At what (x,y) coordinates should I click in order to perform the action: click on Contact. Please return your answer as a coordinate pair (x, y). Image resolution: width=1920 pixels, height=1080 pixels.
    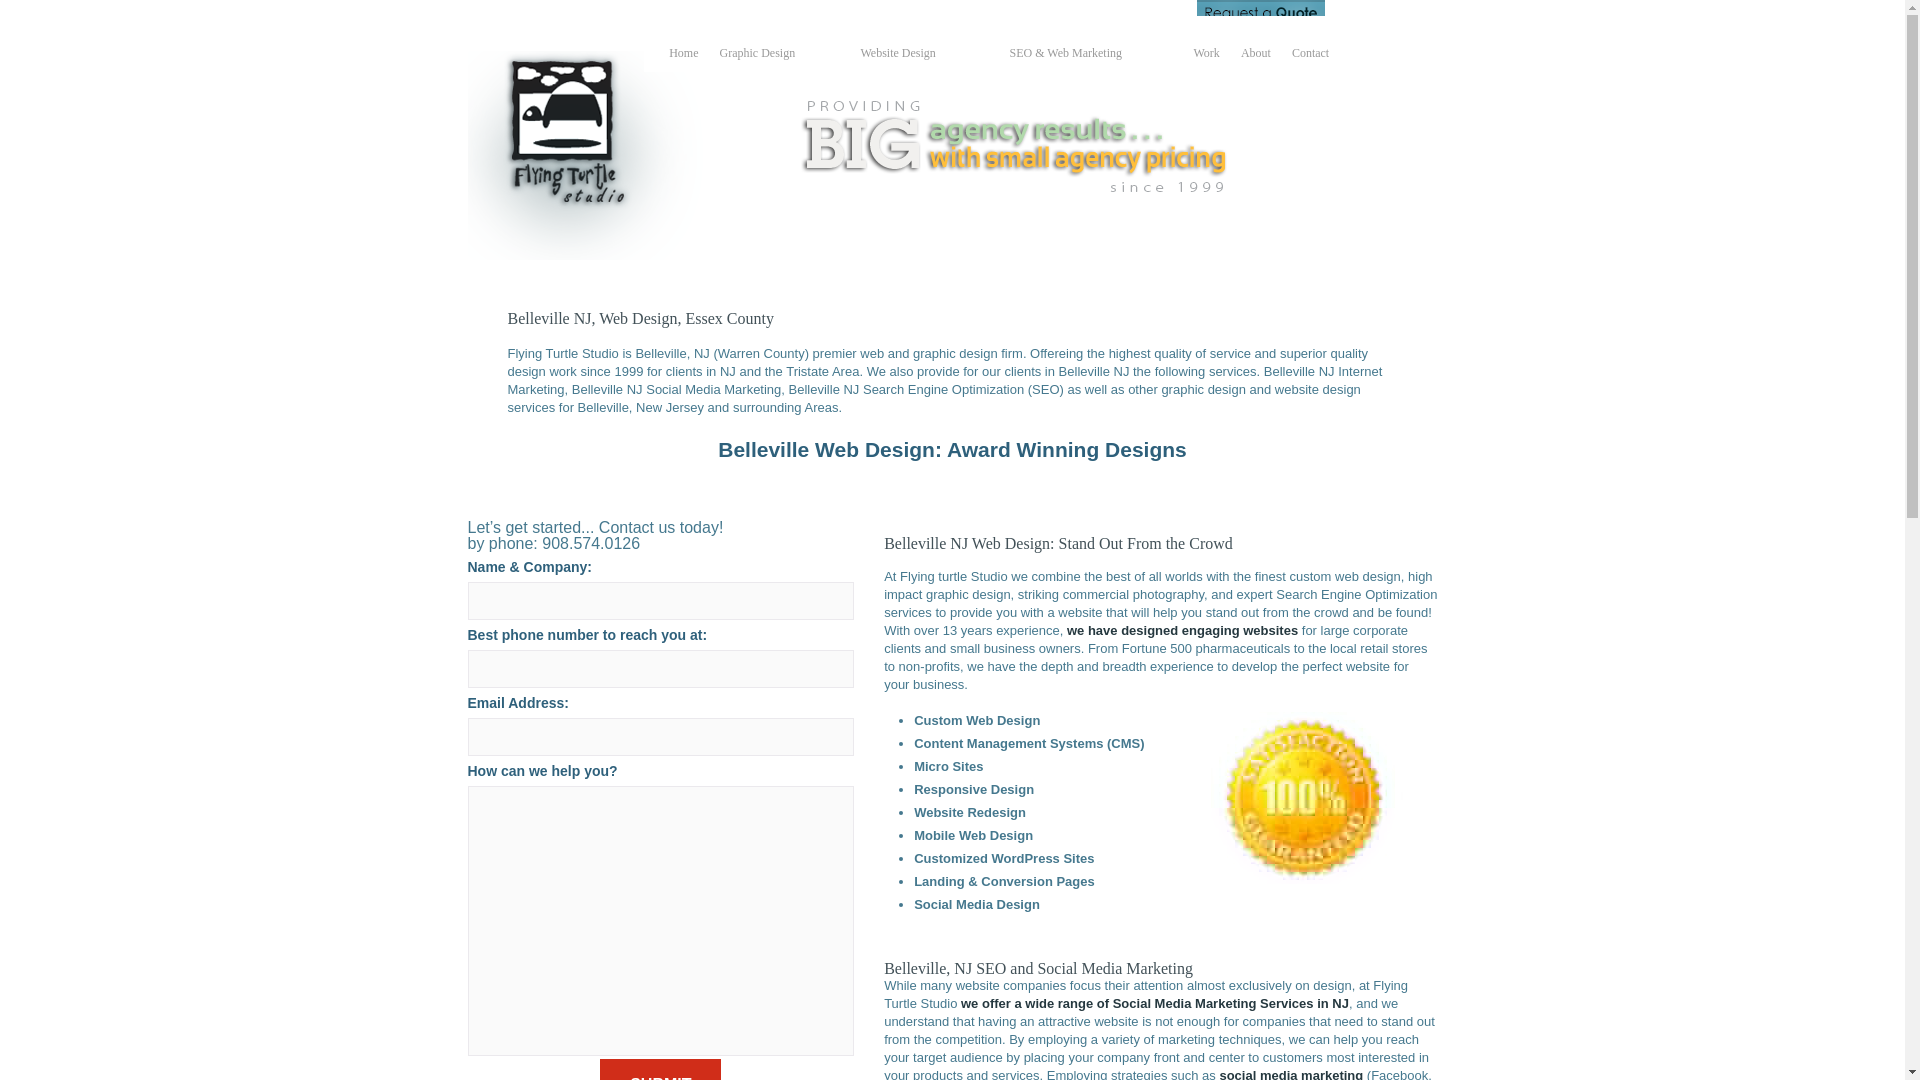
    Looking at the image, I should click on (1310, 54).